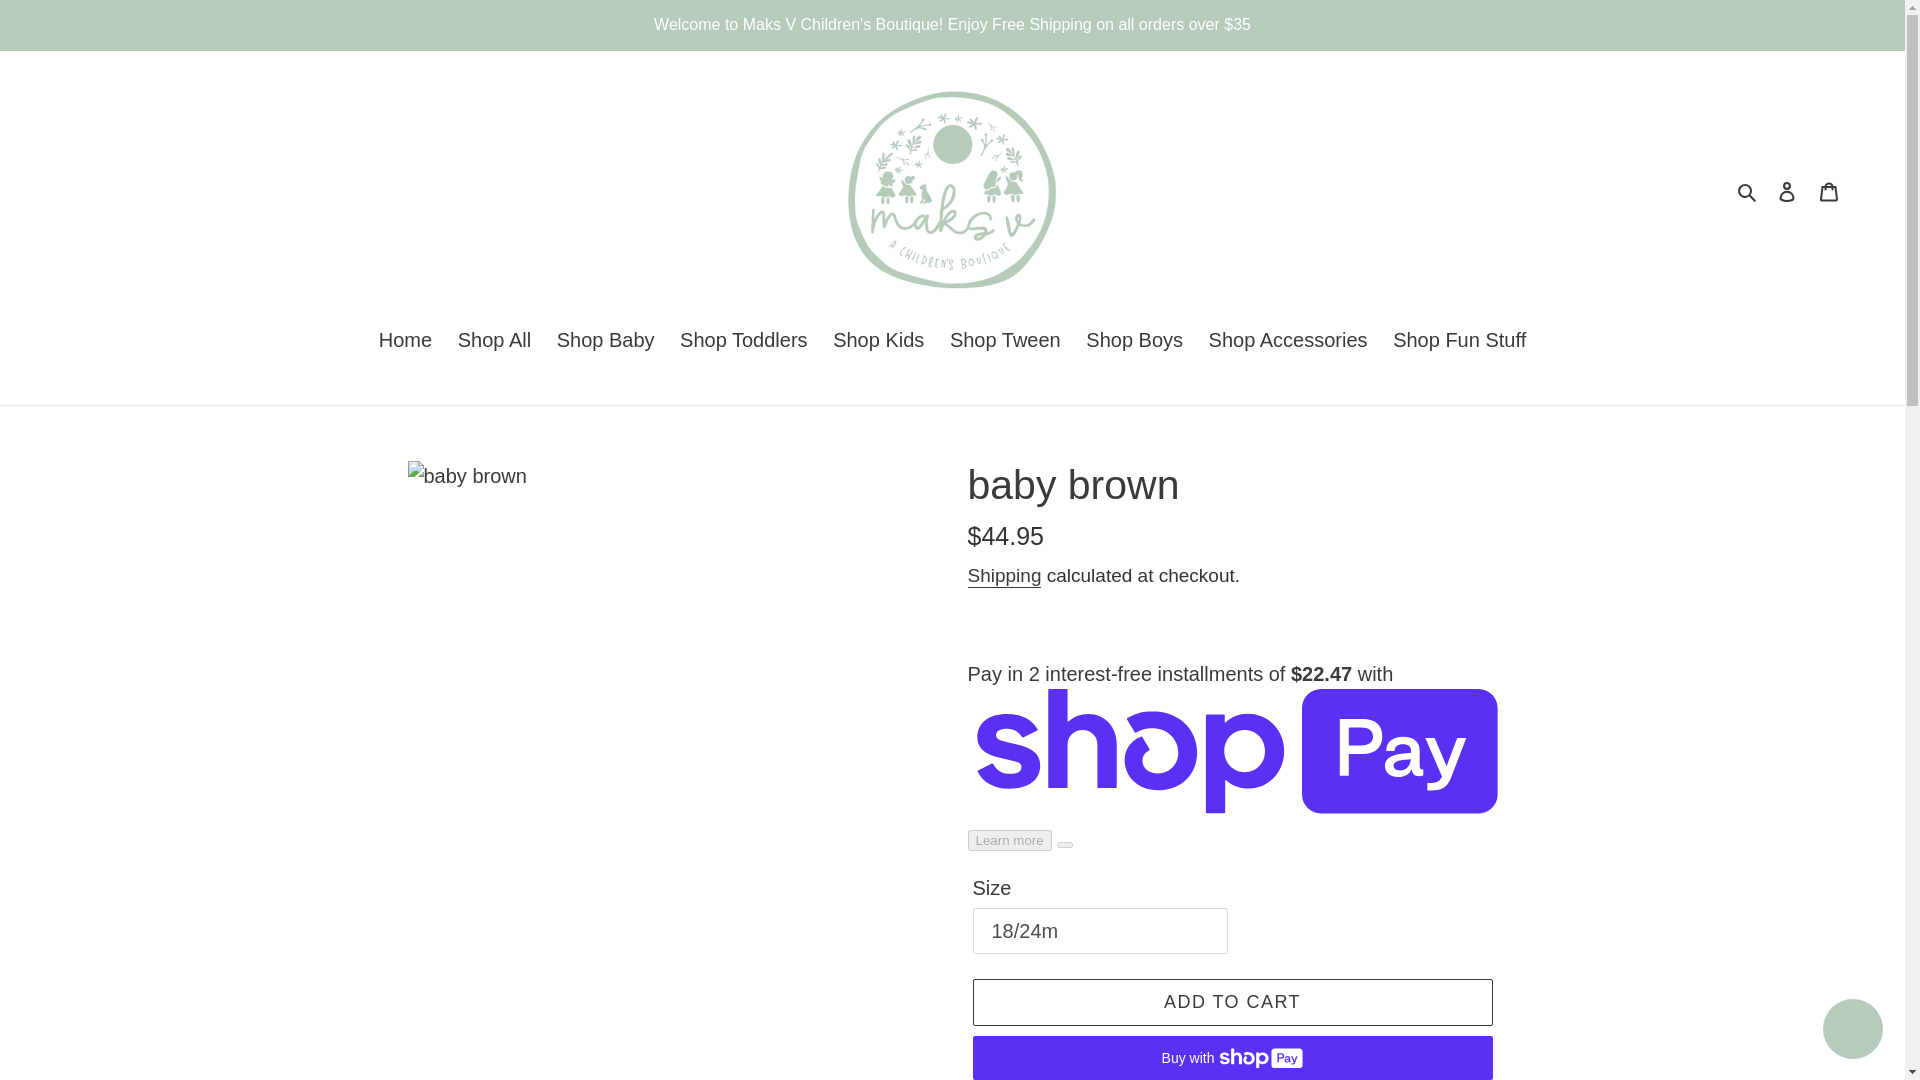 The height and width of the screenshot is (1080, 1920). I want to click on Shop Kids, so click(878, 341).